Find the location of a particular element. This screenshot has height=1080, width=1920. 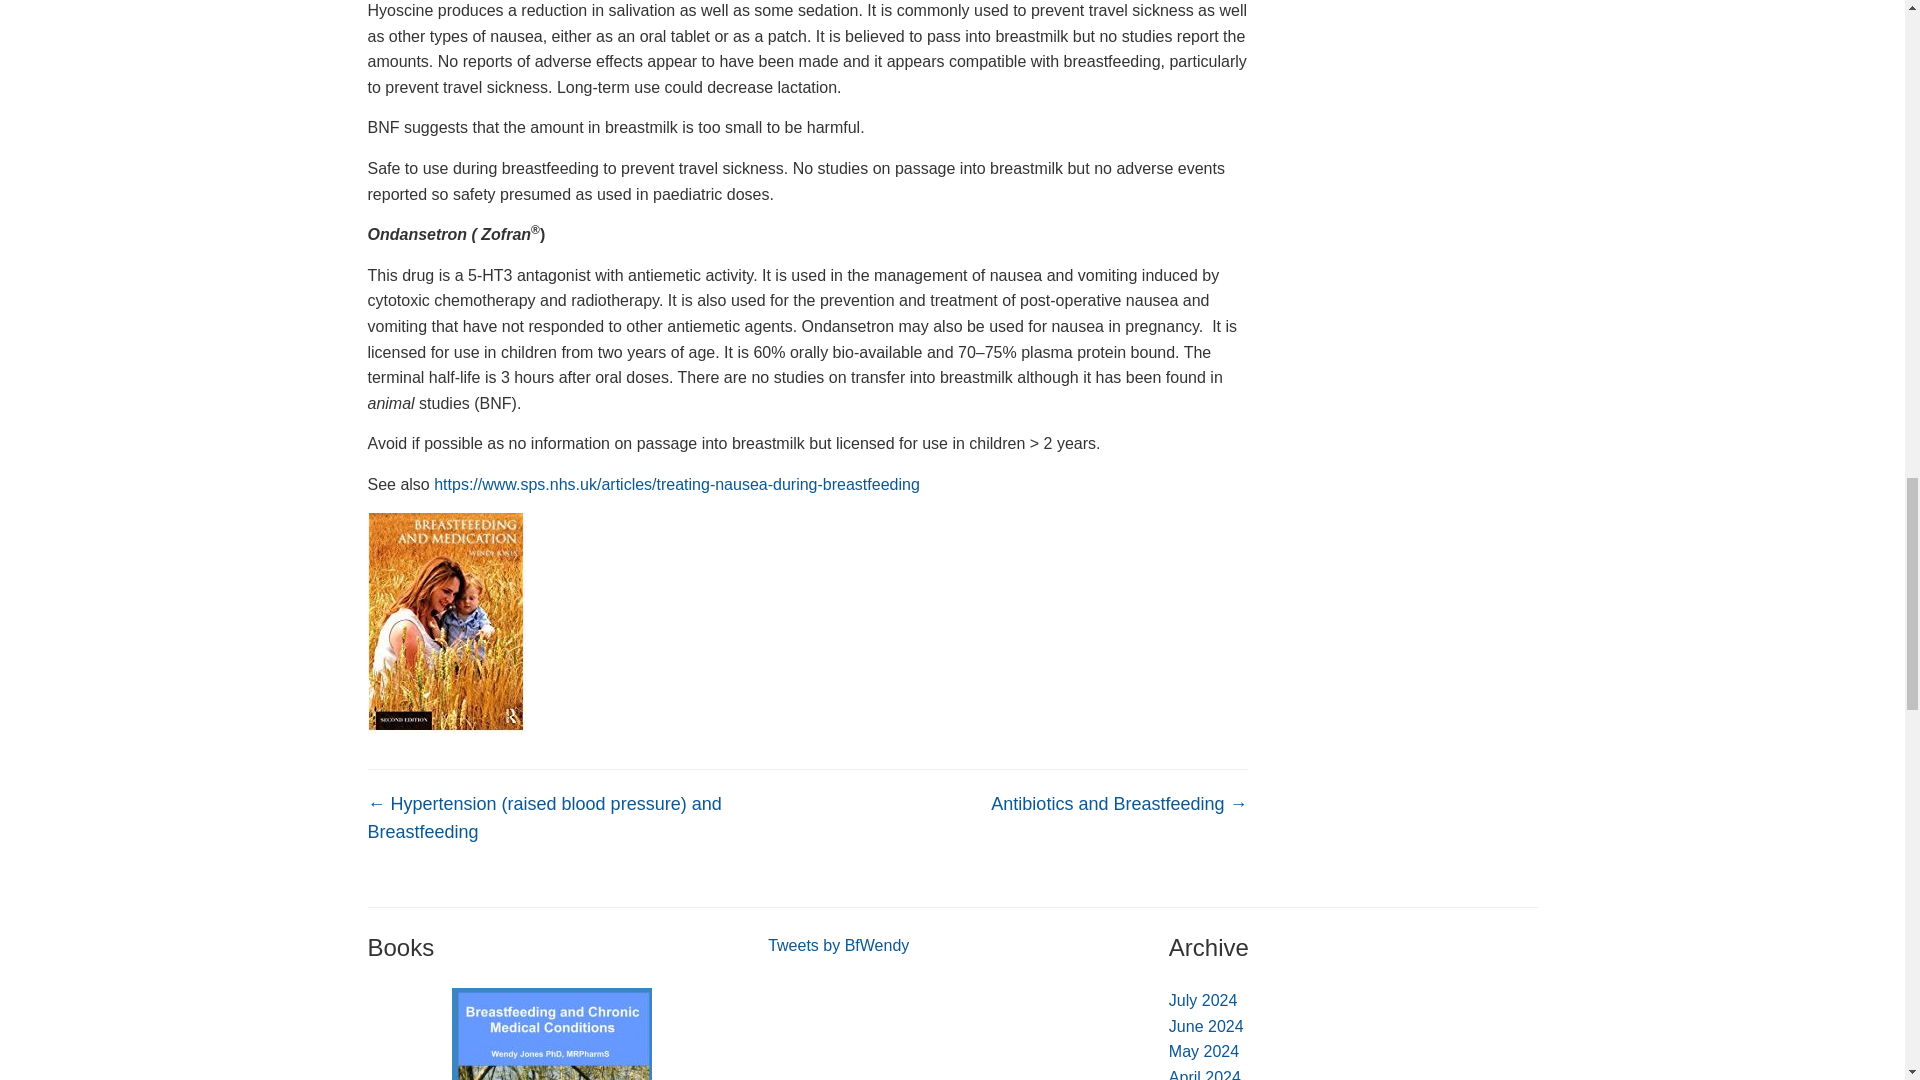

Breastfeeding and Chronic Medical Conditions, Wendy Jones is located at coordinates (552, 1034).